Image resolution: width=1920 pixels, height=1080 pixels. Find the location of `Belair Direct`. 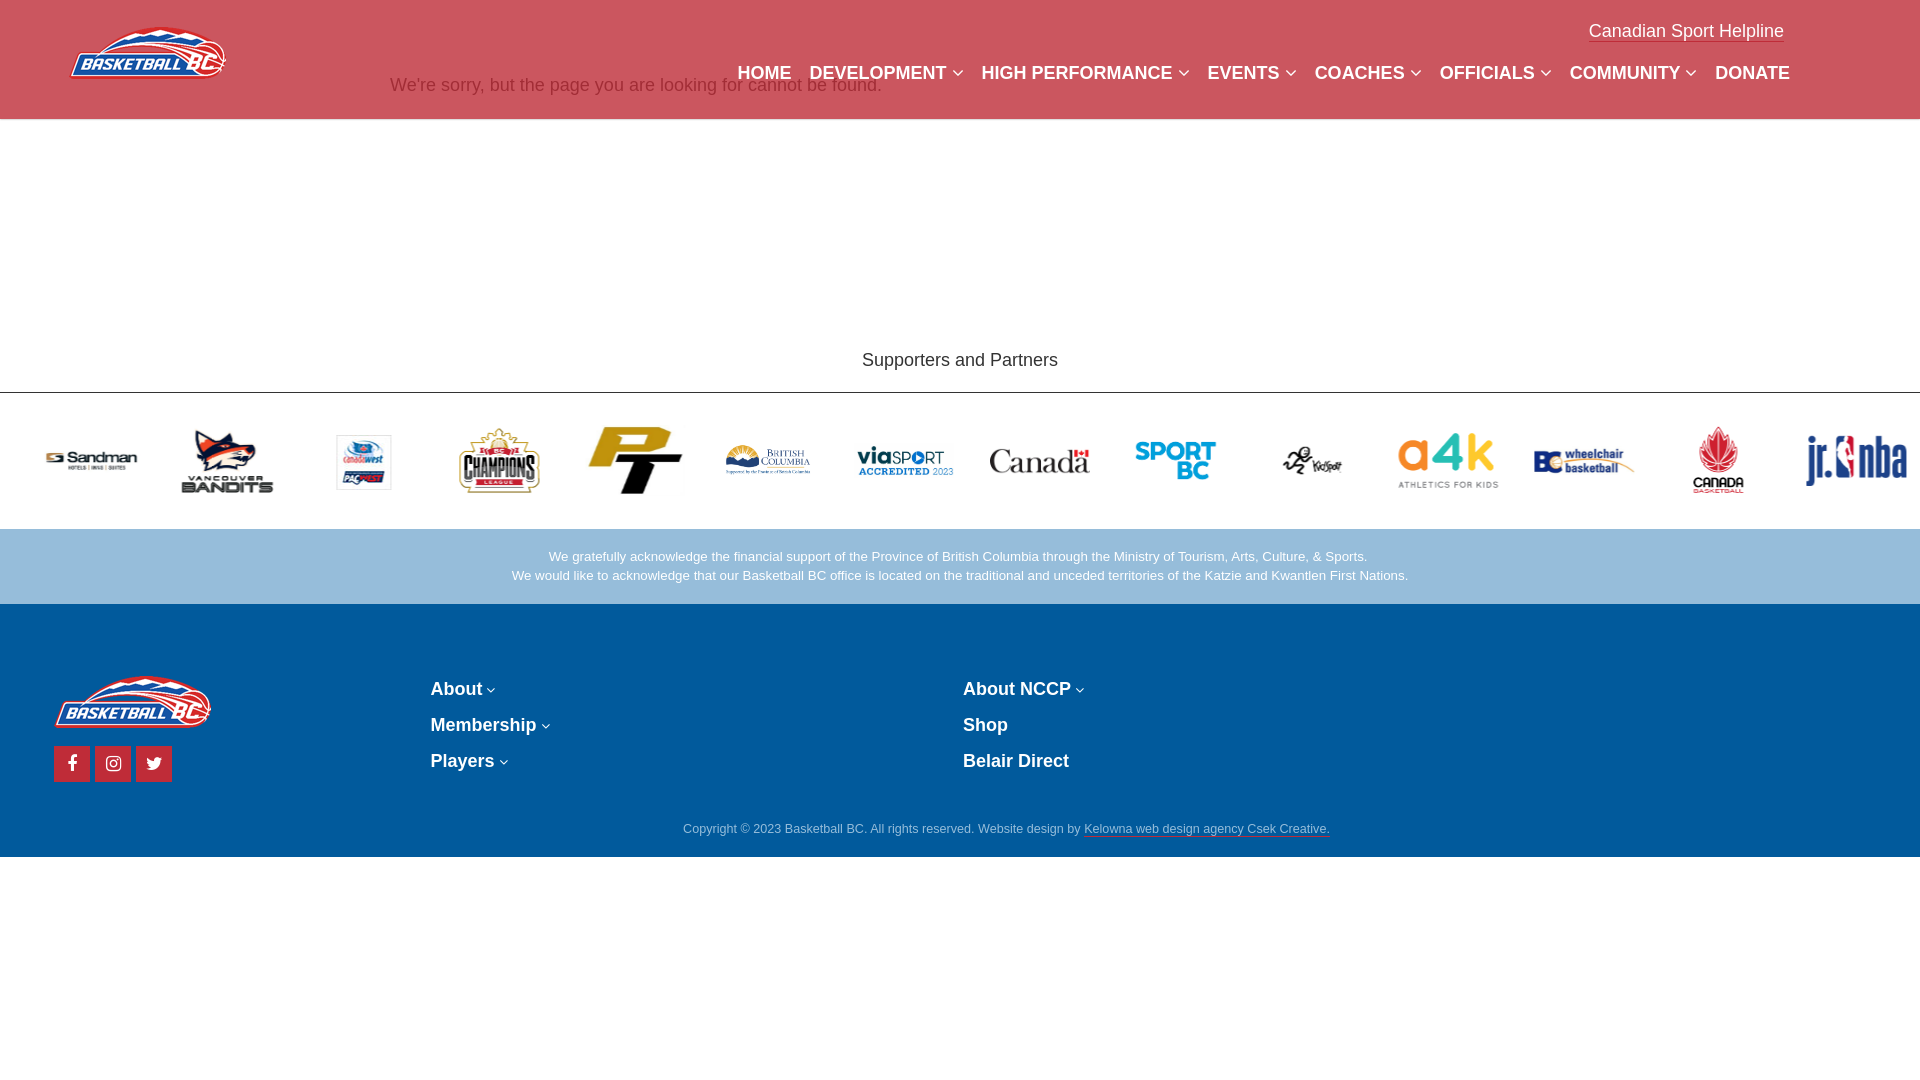

Belair Direct is located at coordinates (1016, 761).